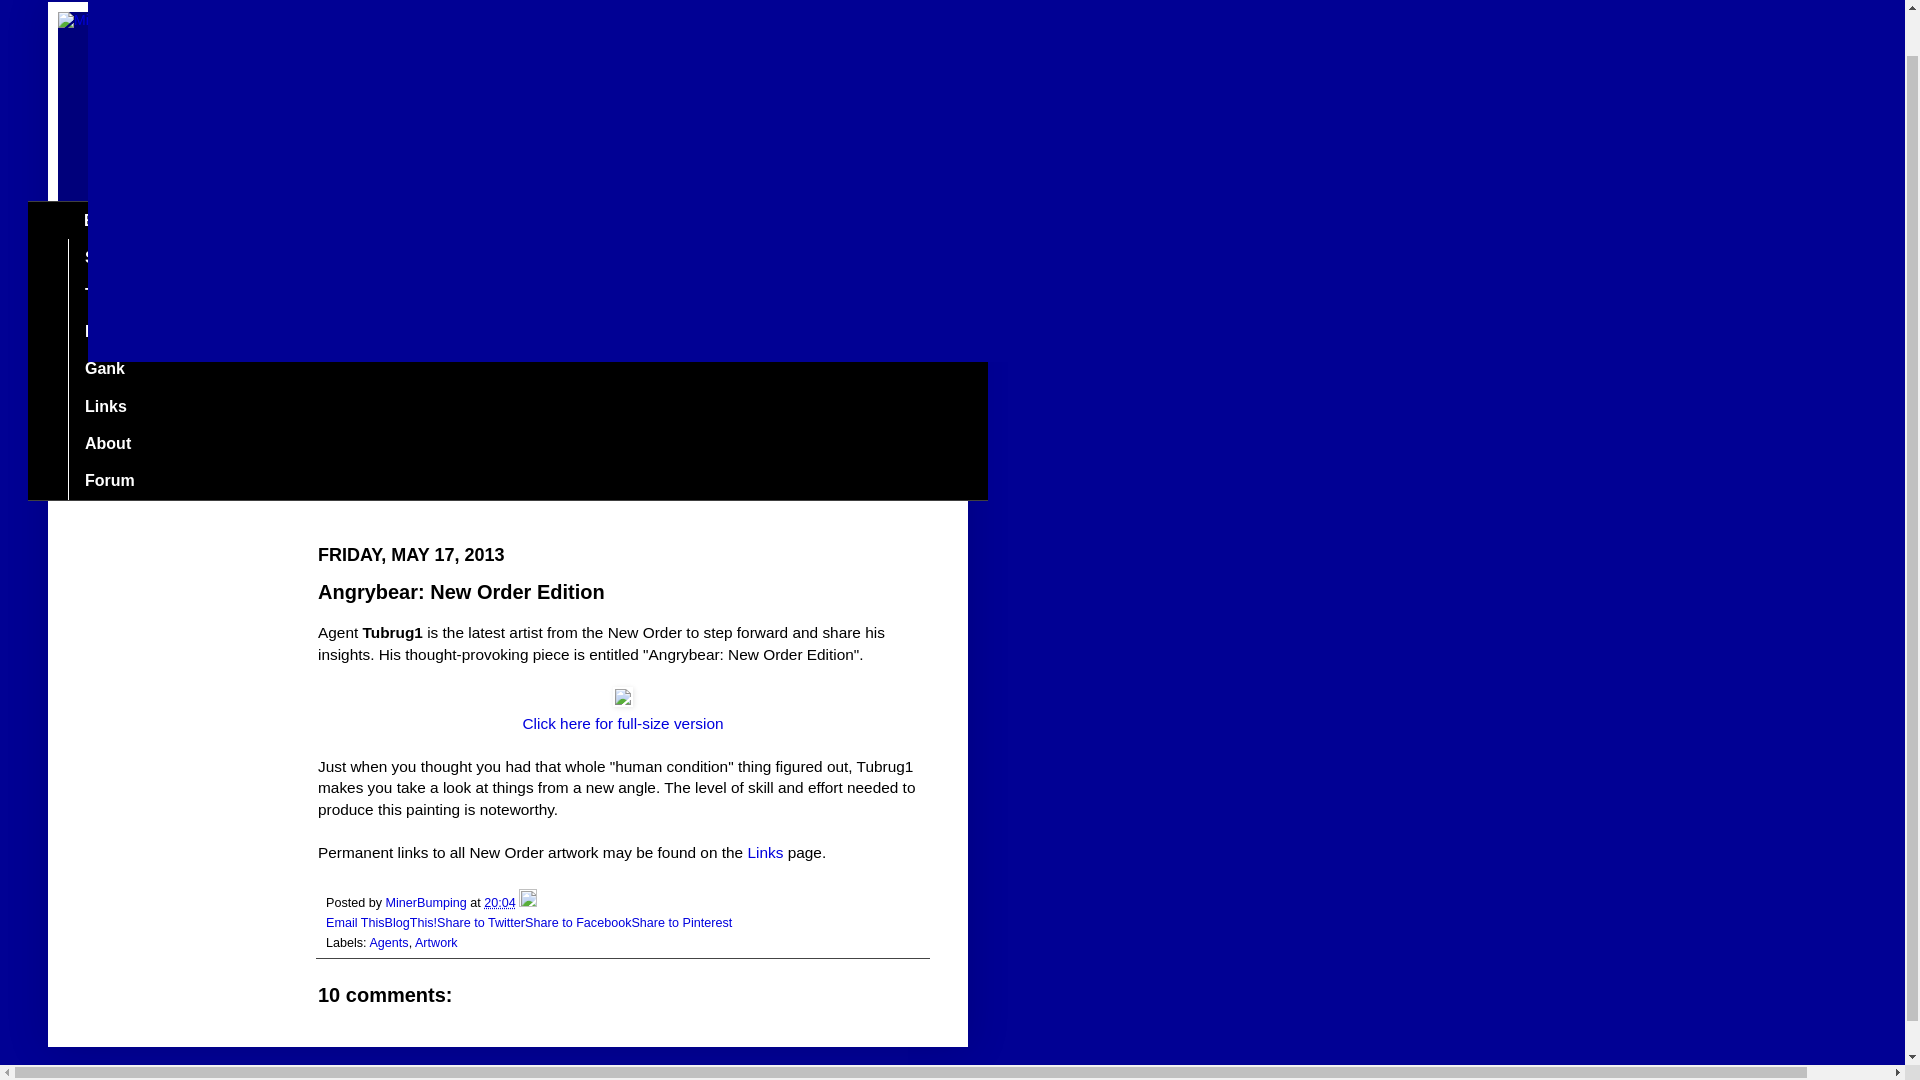  What do you see at coordinates (109, 480) in the screenshot?
I see `Forum` at bounding box center [109, 480].